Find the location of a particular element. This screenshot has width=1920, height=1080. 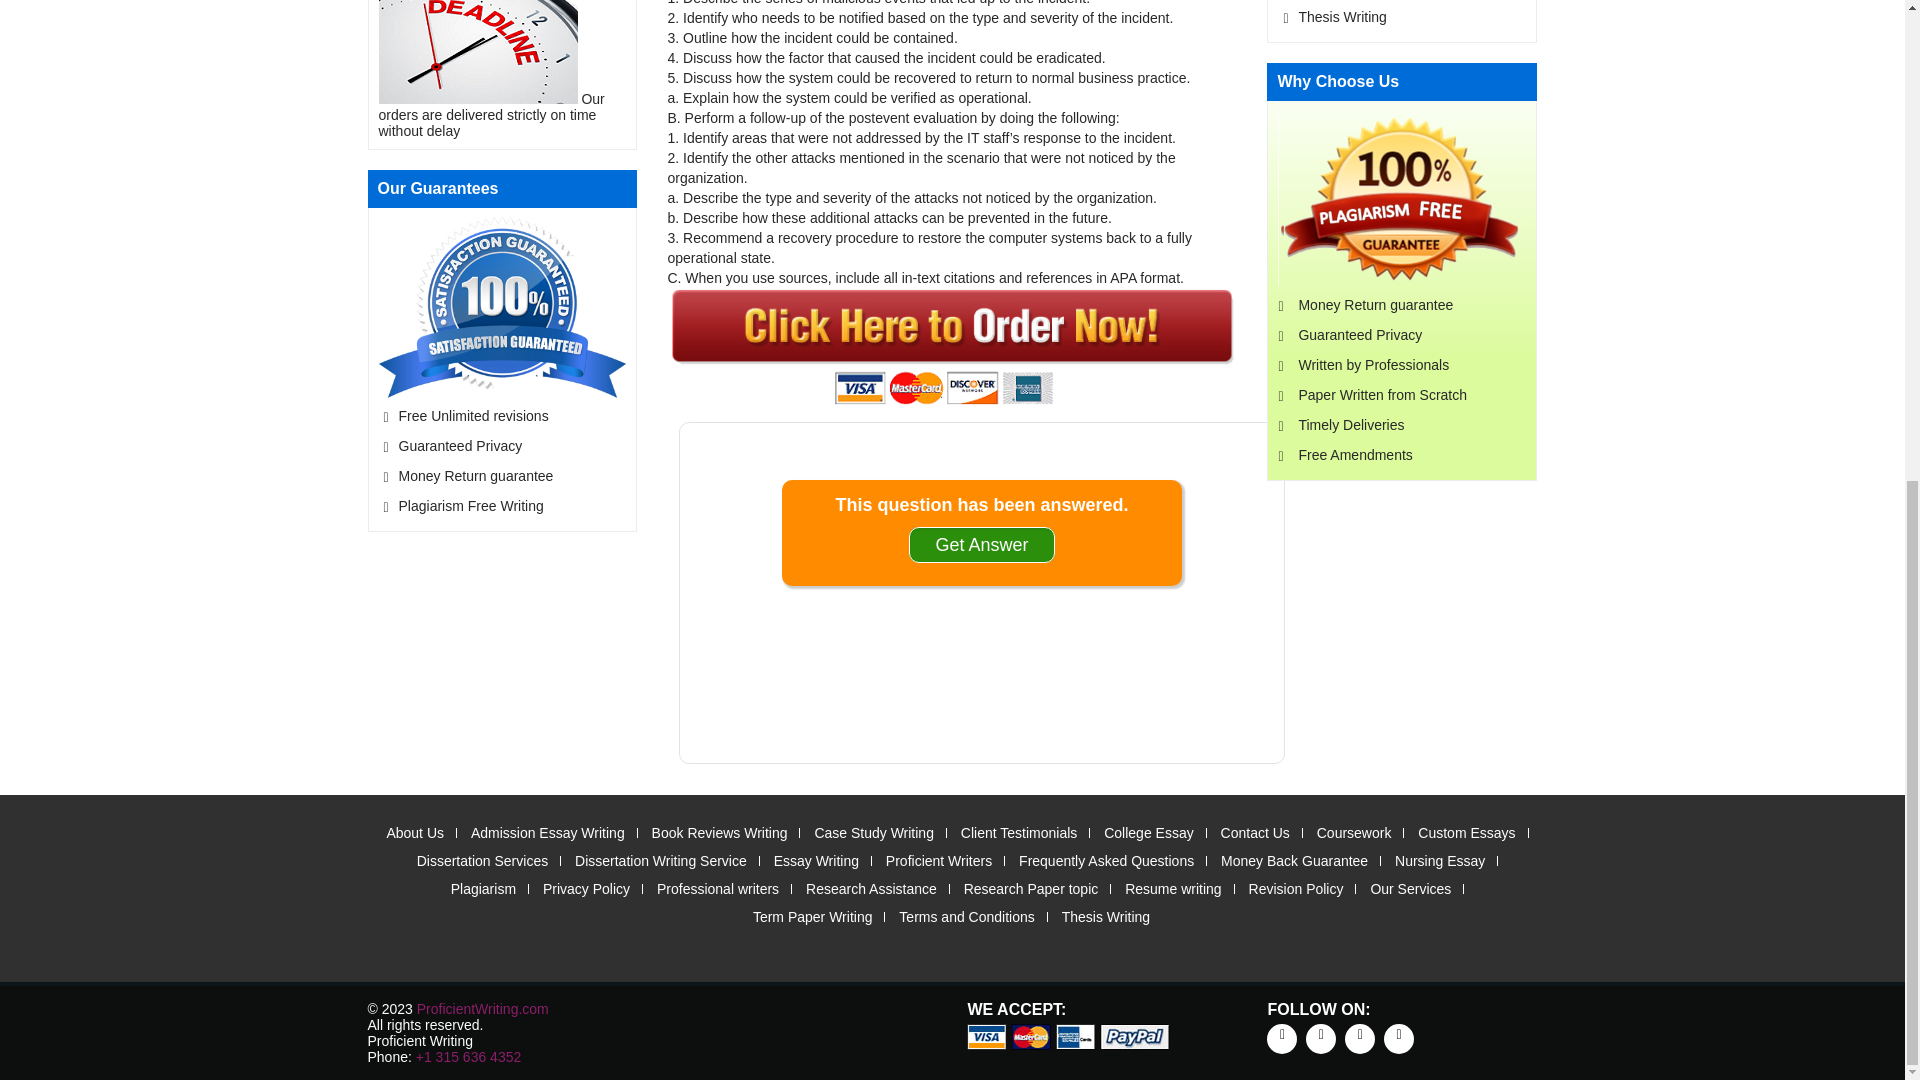

Dissertation Writing Service is located at coordinates (660, 861).